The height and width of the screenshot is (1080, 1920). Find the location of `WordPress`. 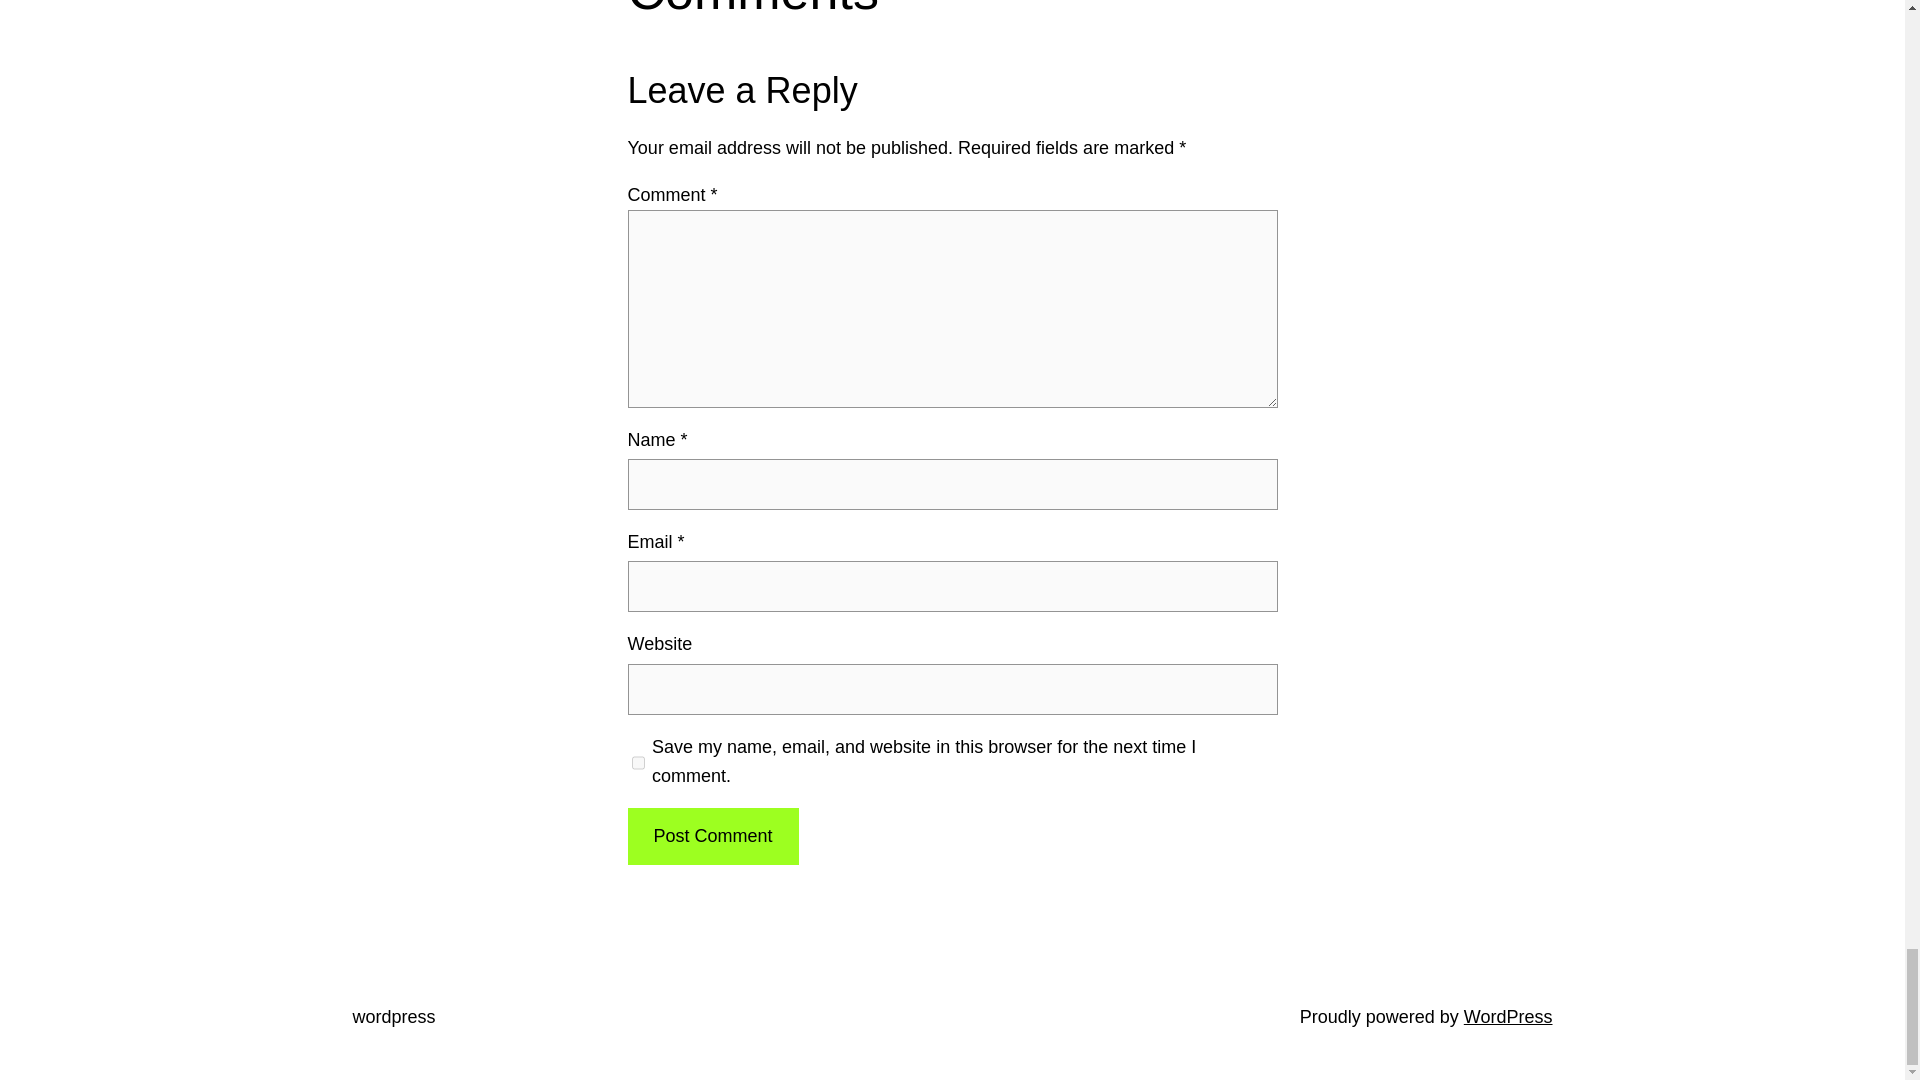

WordPress is located at coordinates (1508, 1016).